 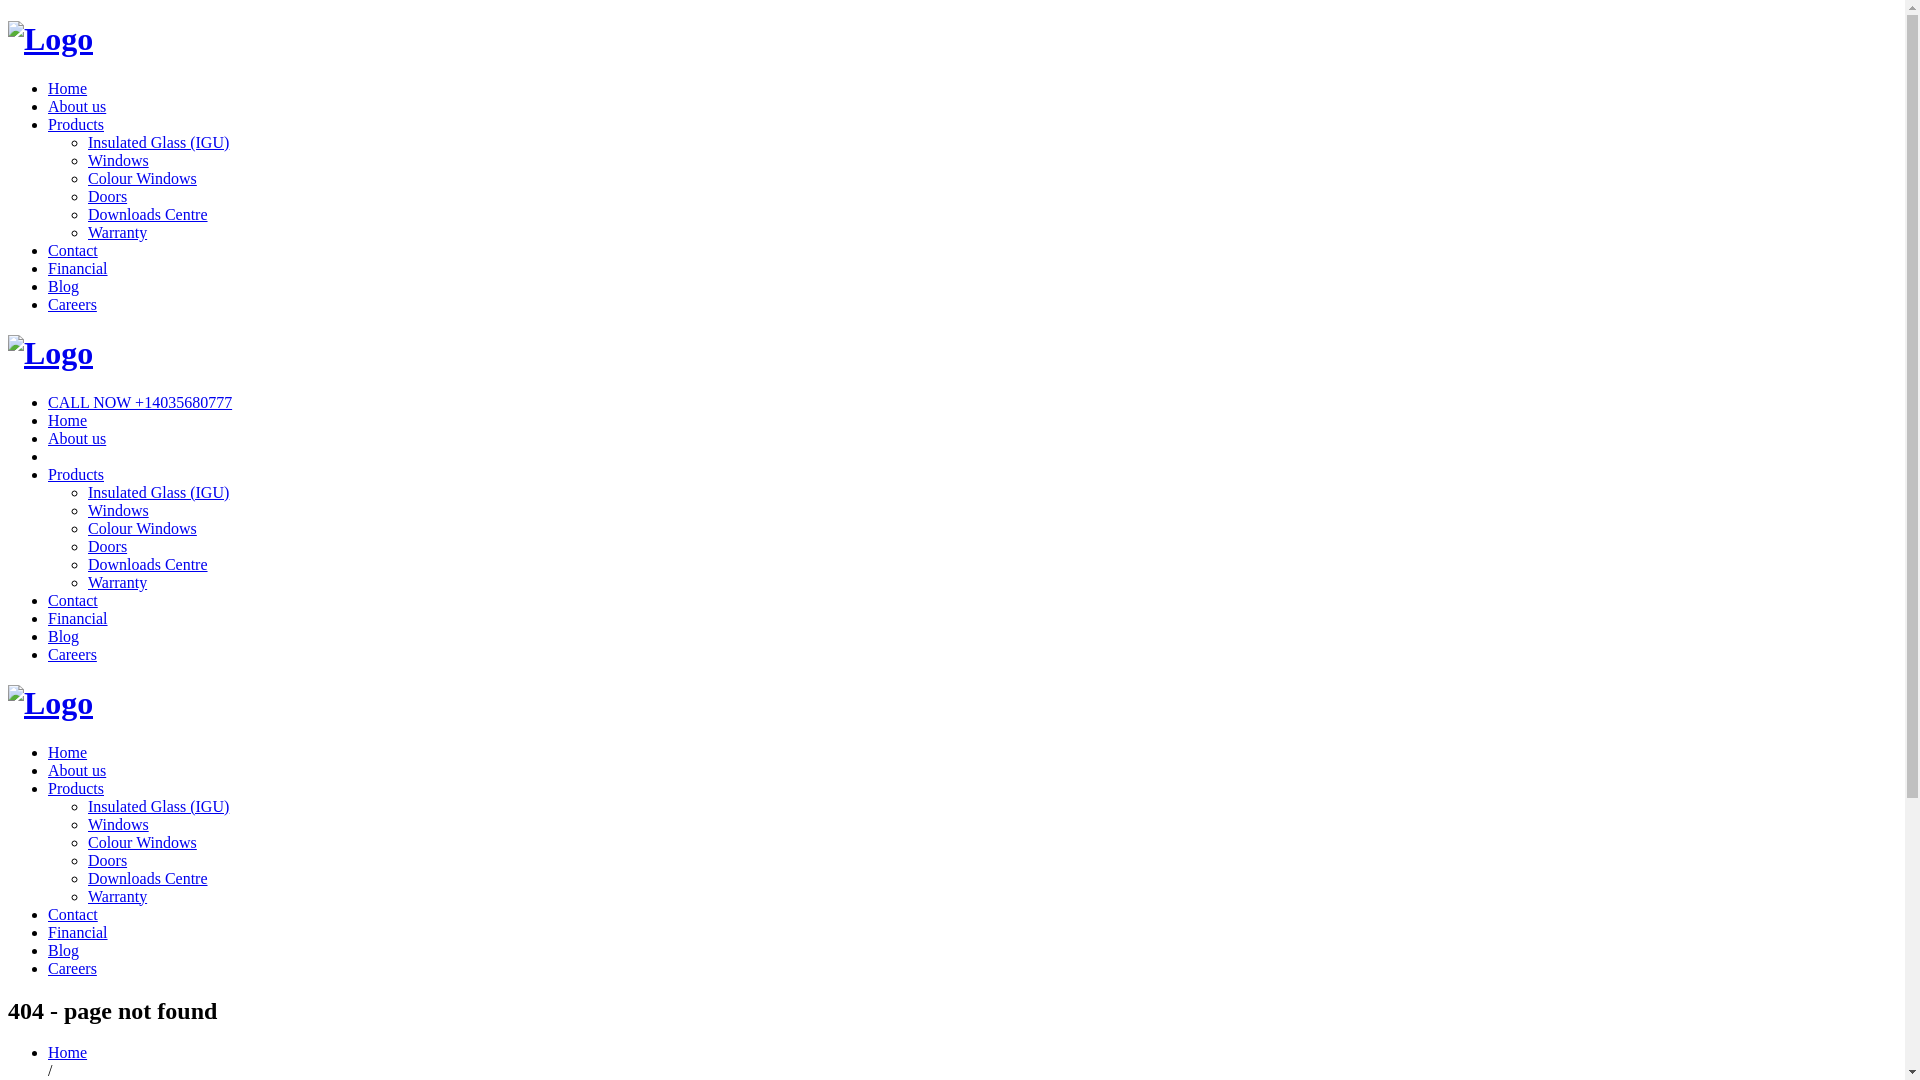 What do you see at coordinates (142, 842) in the screenshot?
I see `Colour Windows` at bounding box center [142, 842].